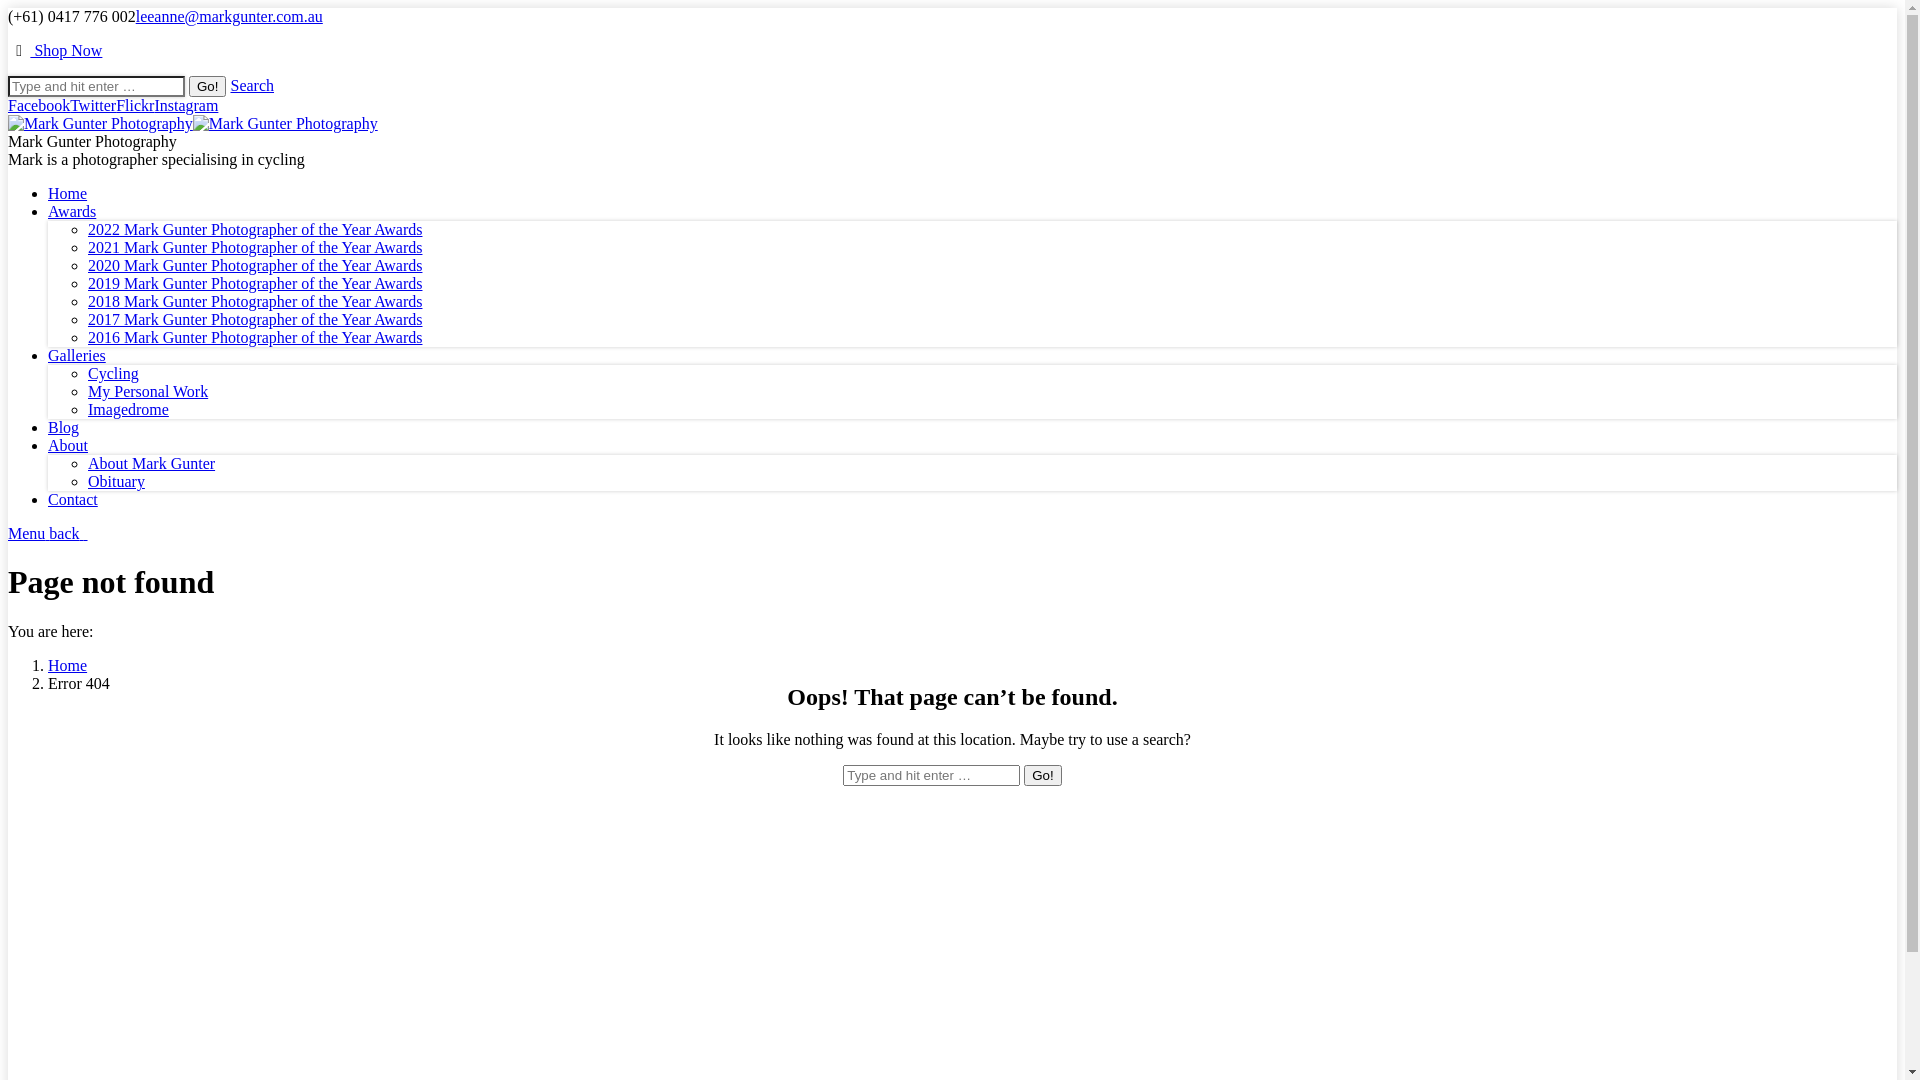 The height and width of the screenshot is (1080, 1920). What do you see at coordinates (230, 16) in the screenshot?
I see `leeanne@markgunter.com.au` at bounding box center [230, 16].